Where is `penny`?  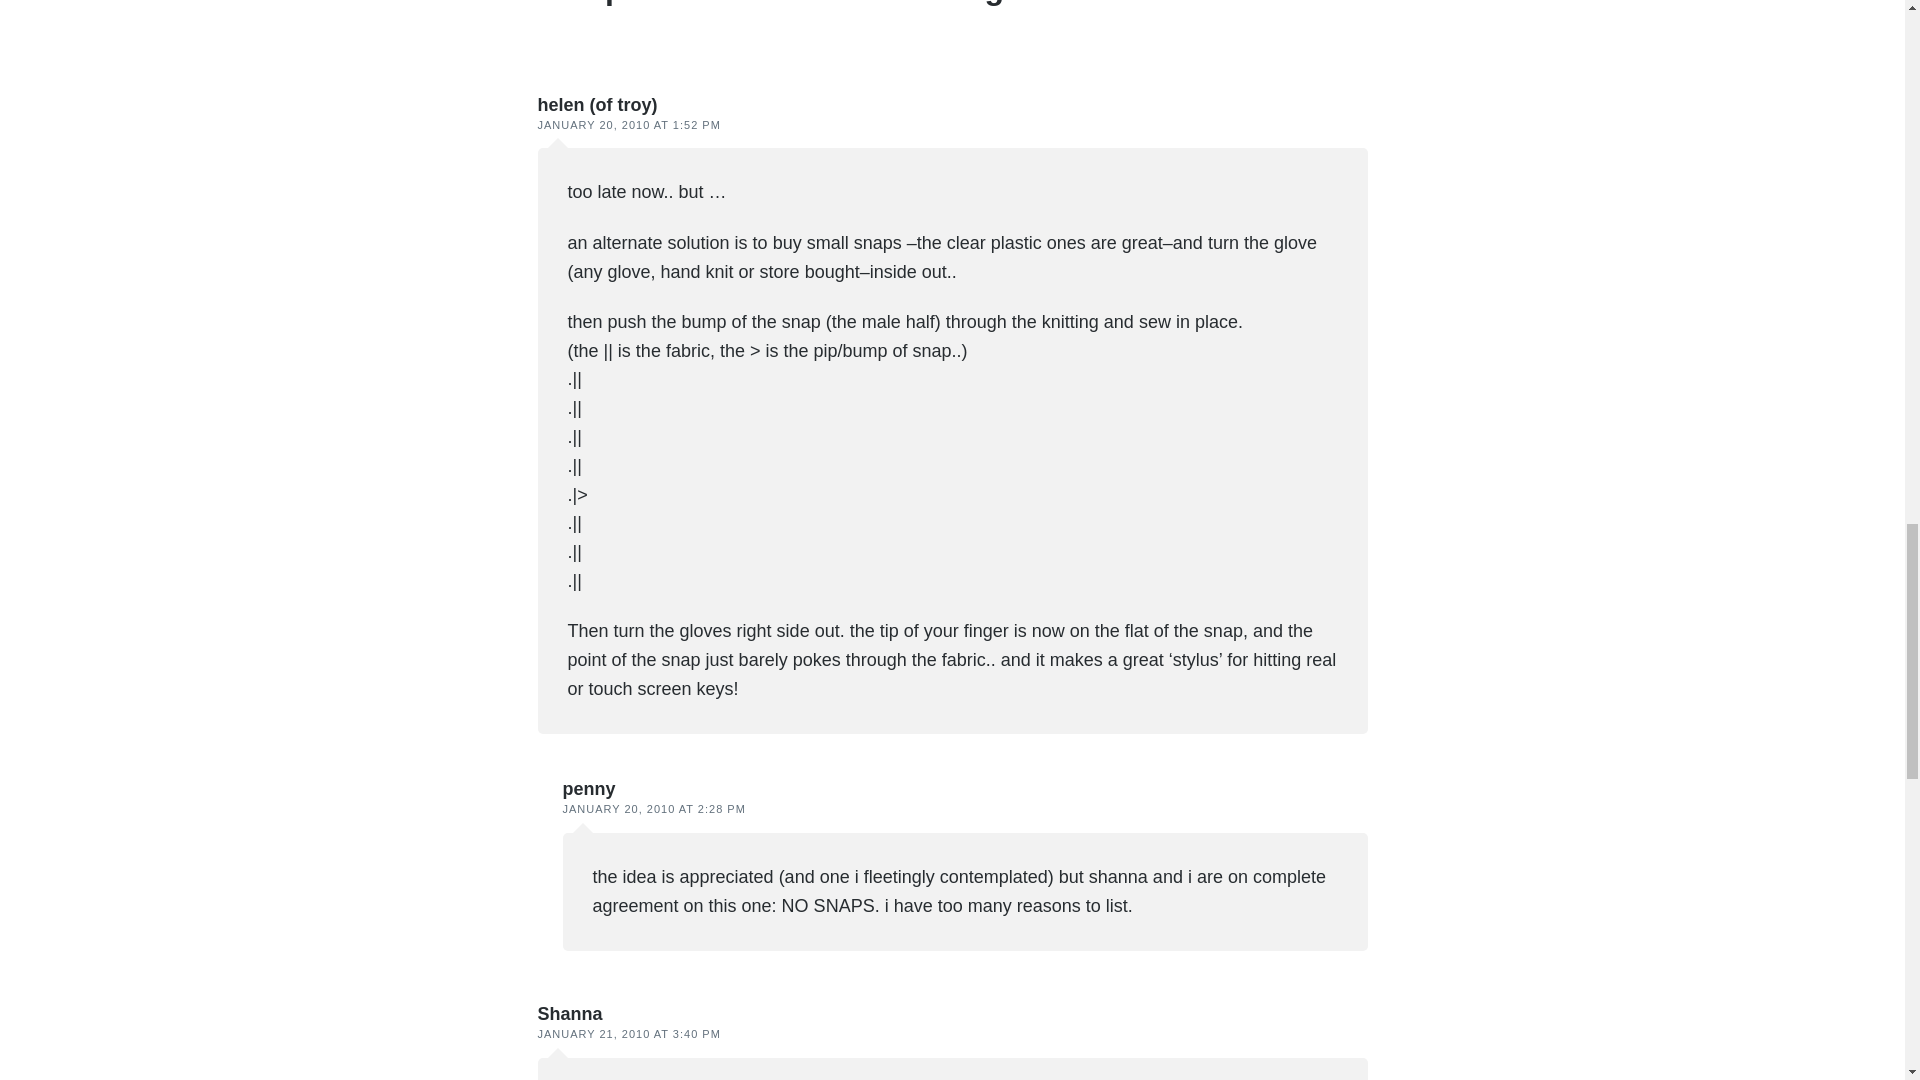
penny is located at coordinates (588, 788).